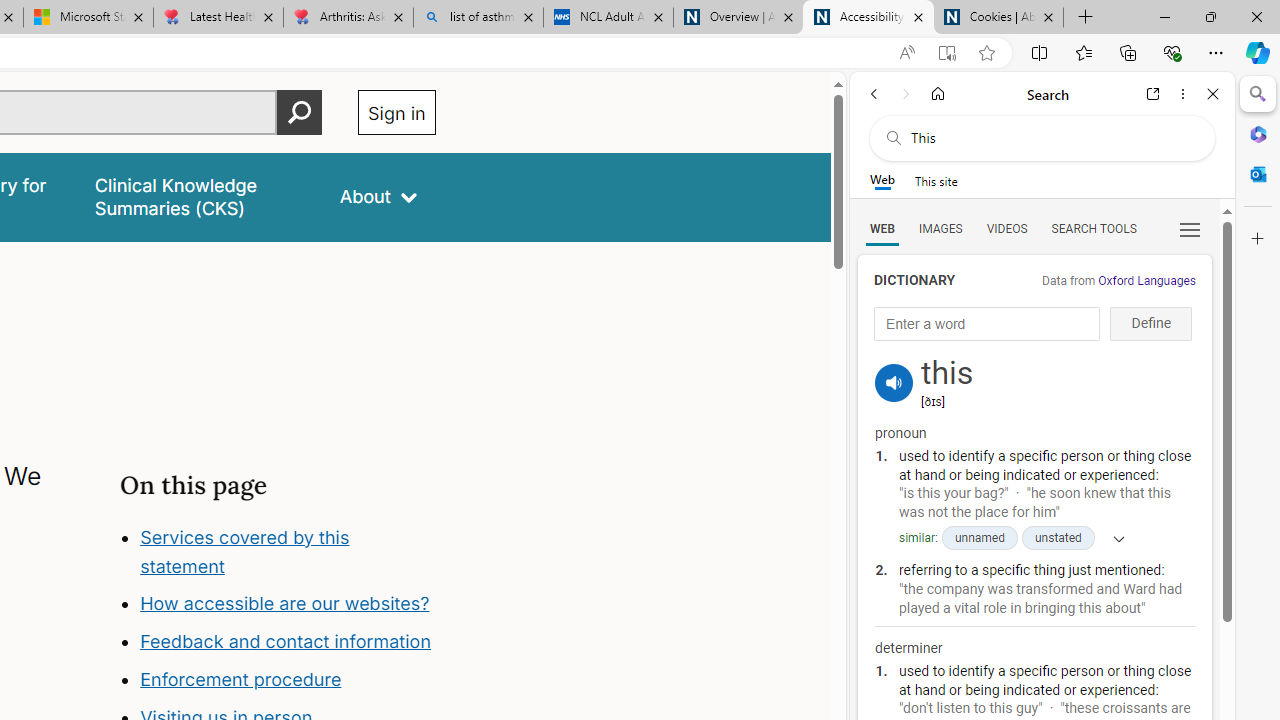 The image size is (1280, 720). Describe the element at coordinates (987, 324) in the screenshot. I see `Enter a word` at that location.